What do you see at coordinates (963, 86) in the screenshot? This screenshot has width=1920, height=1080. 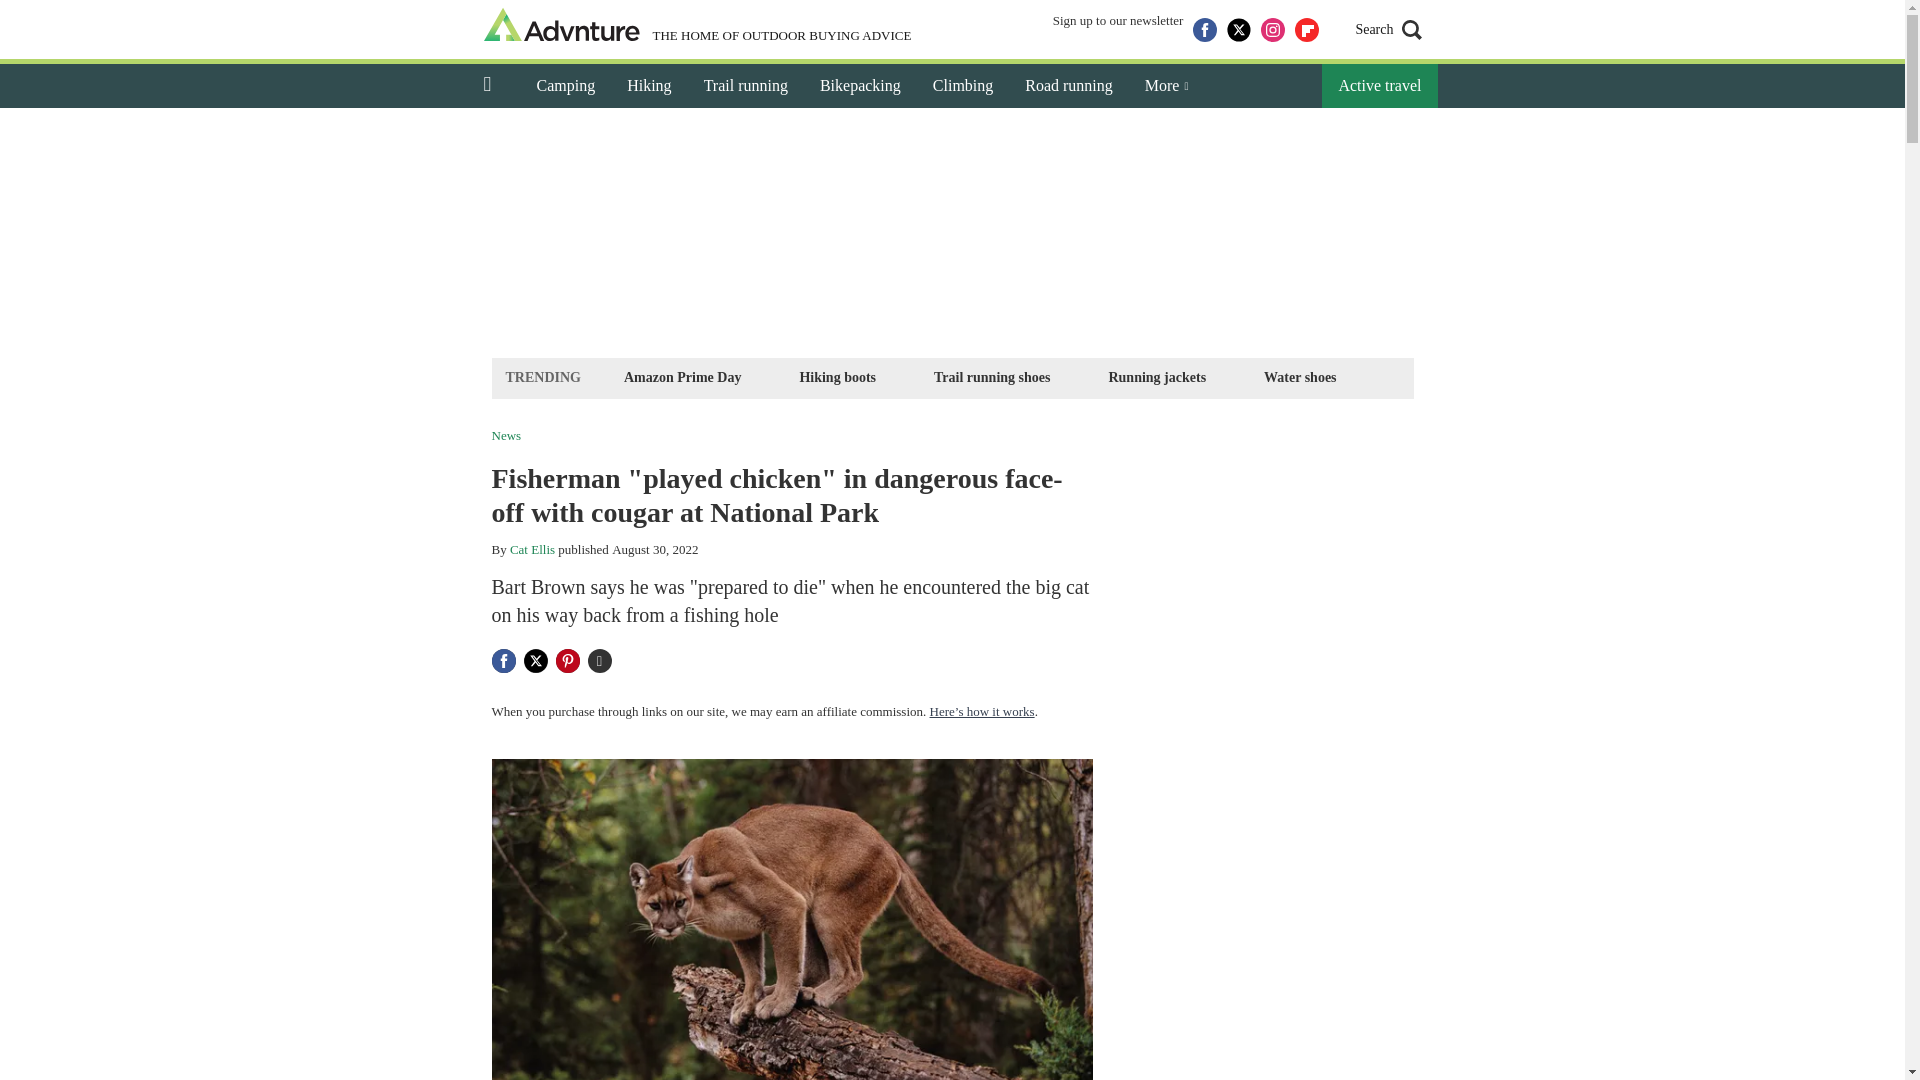 I see `Climbing` at bounding box center [963, 86].